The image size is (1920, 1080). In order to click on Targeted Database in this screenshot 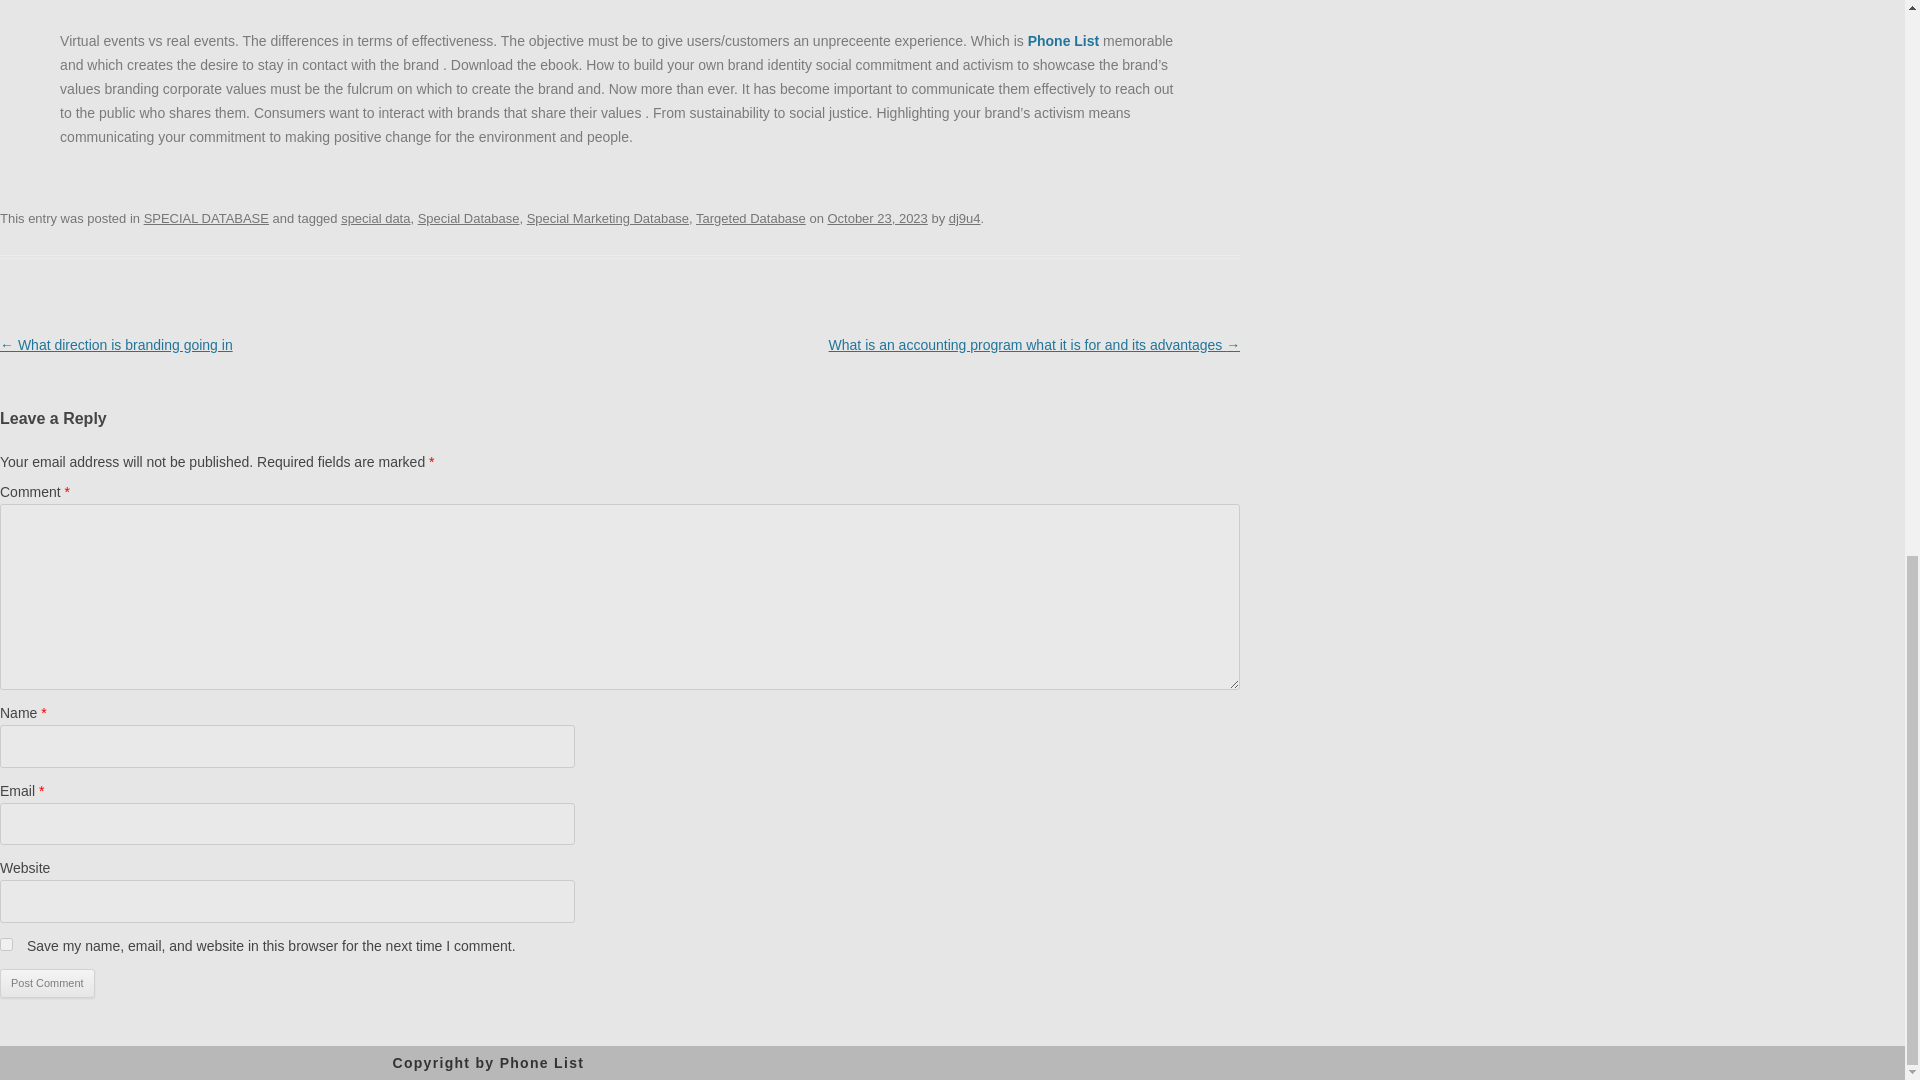, I will do `click(750, 218)`.